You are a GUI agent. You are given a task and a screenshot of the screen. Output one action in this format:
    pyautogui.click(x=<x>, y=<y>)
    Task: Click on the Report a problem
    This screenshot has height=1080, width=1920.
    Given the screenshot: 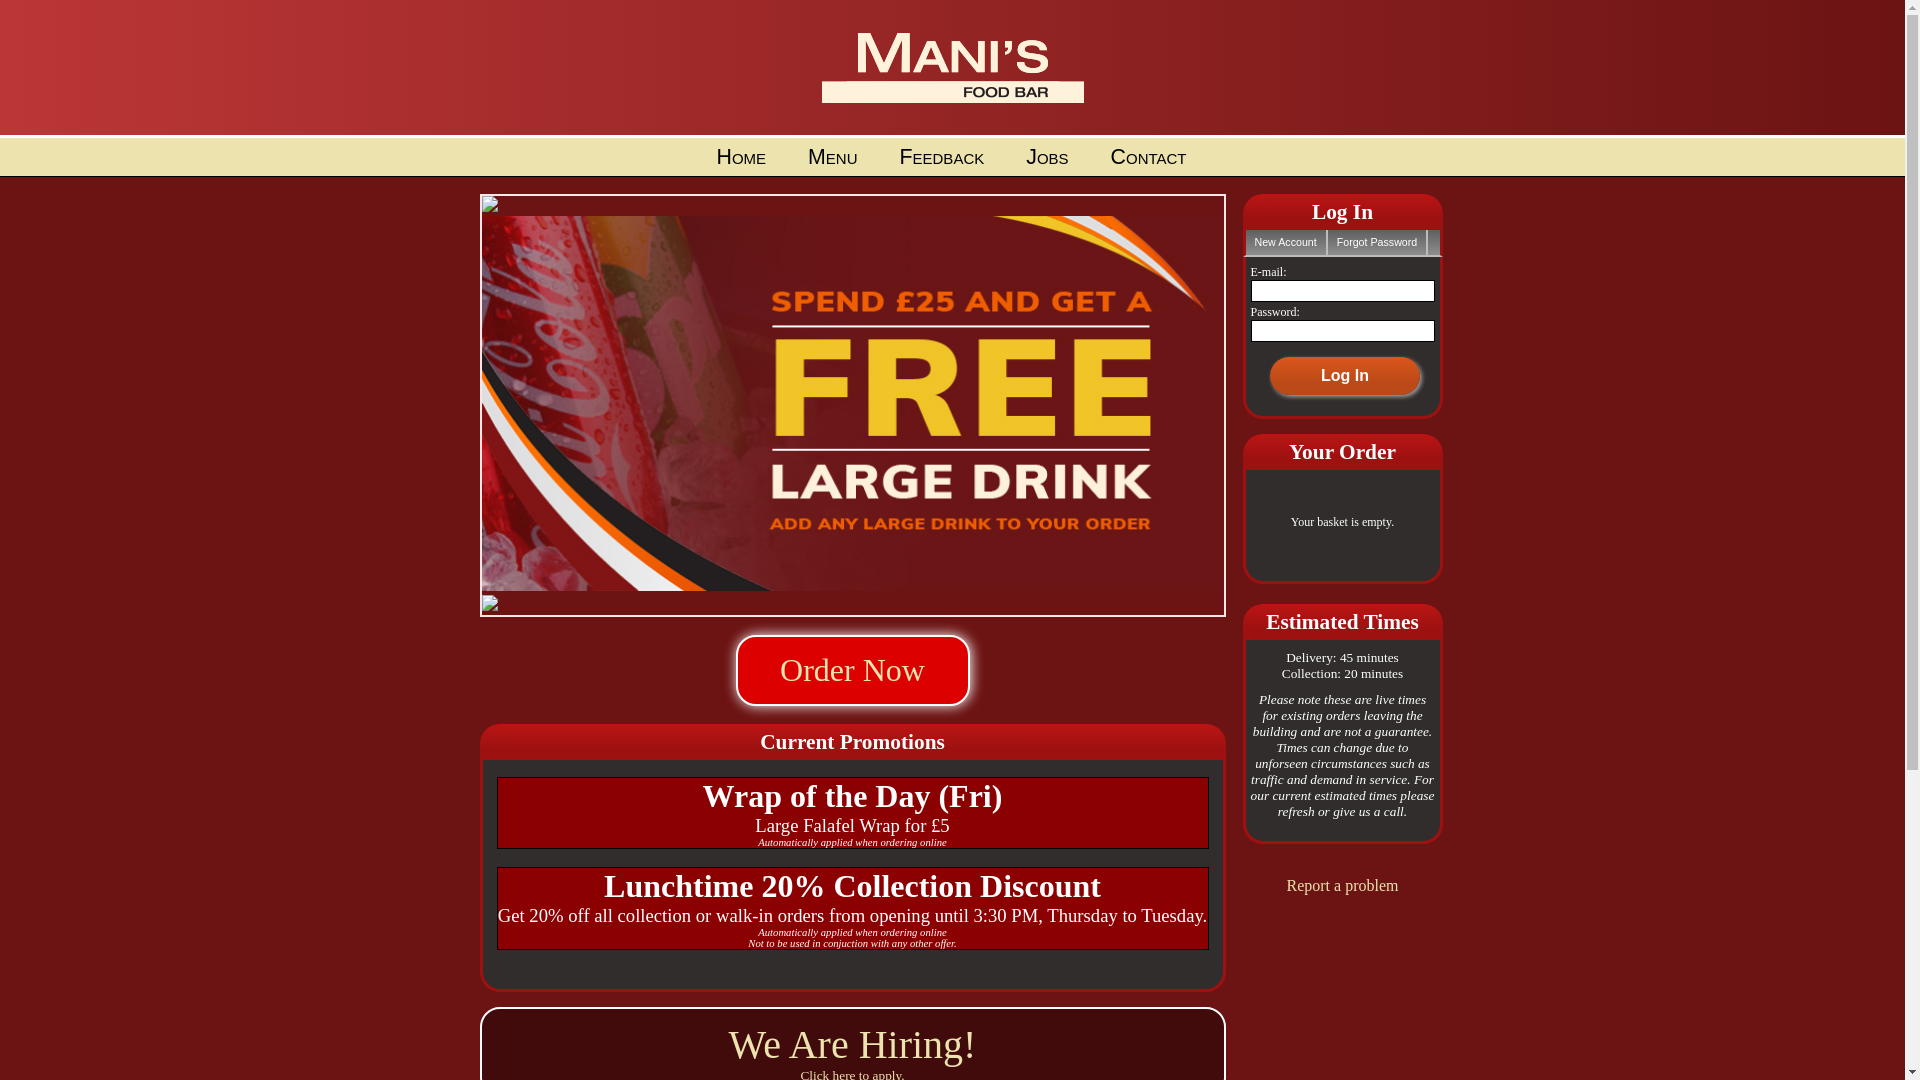 What is the action you would take?
    pyautogui.click(x=1343, y=885)
    